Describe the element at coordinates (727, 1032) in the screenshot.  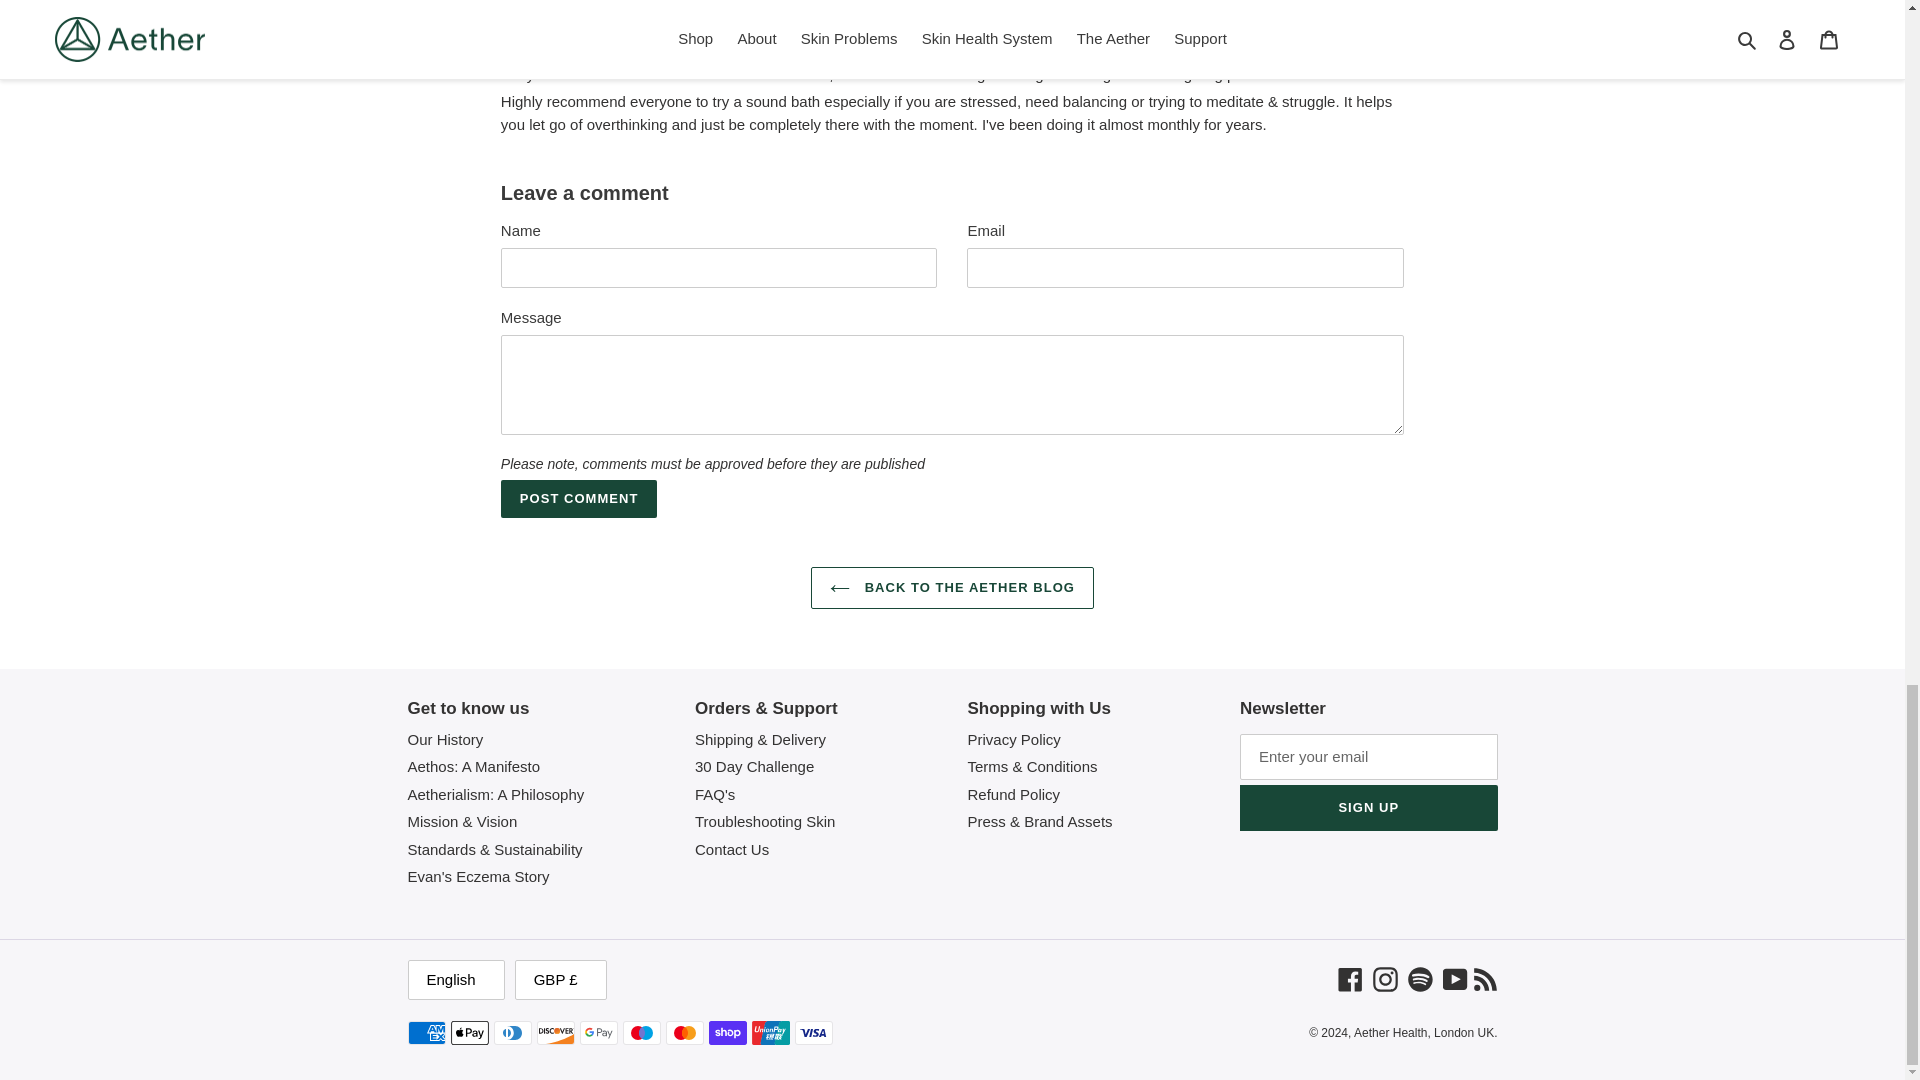
I see `Shop Pay` at that location.